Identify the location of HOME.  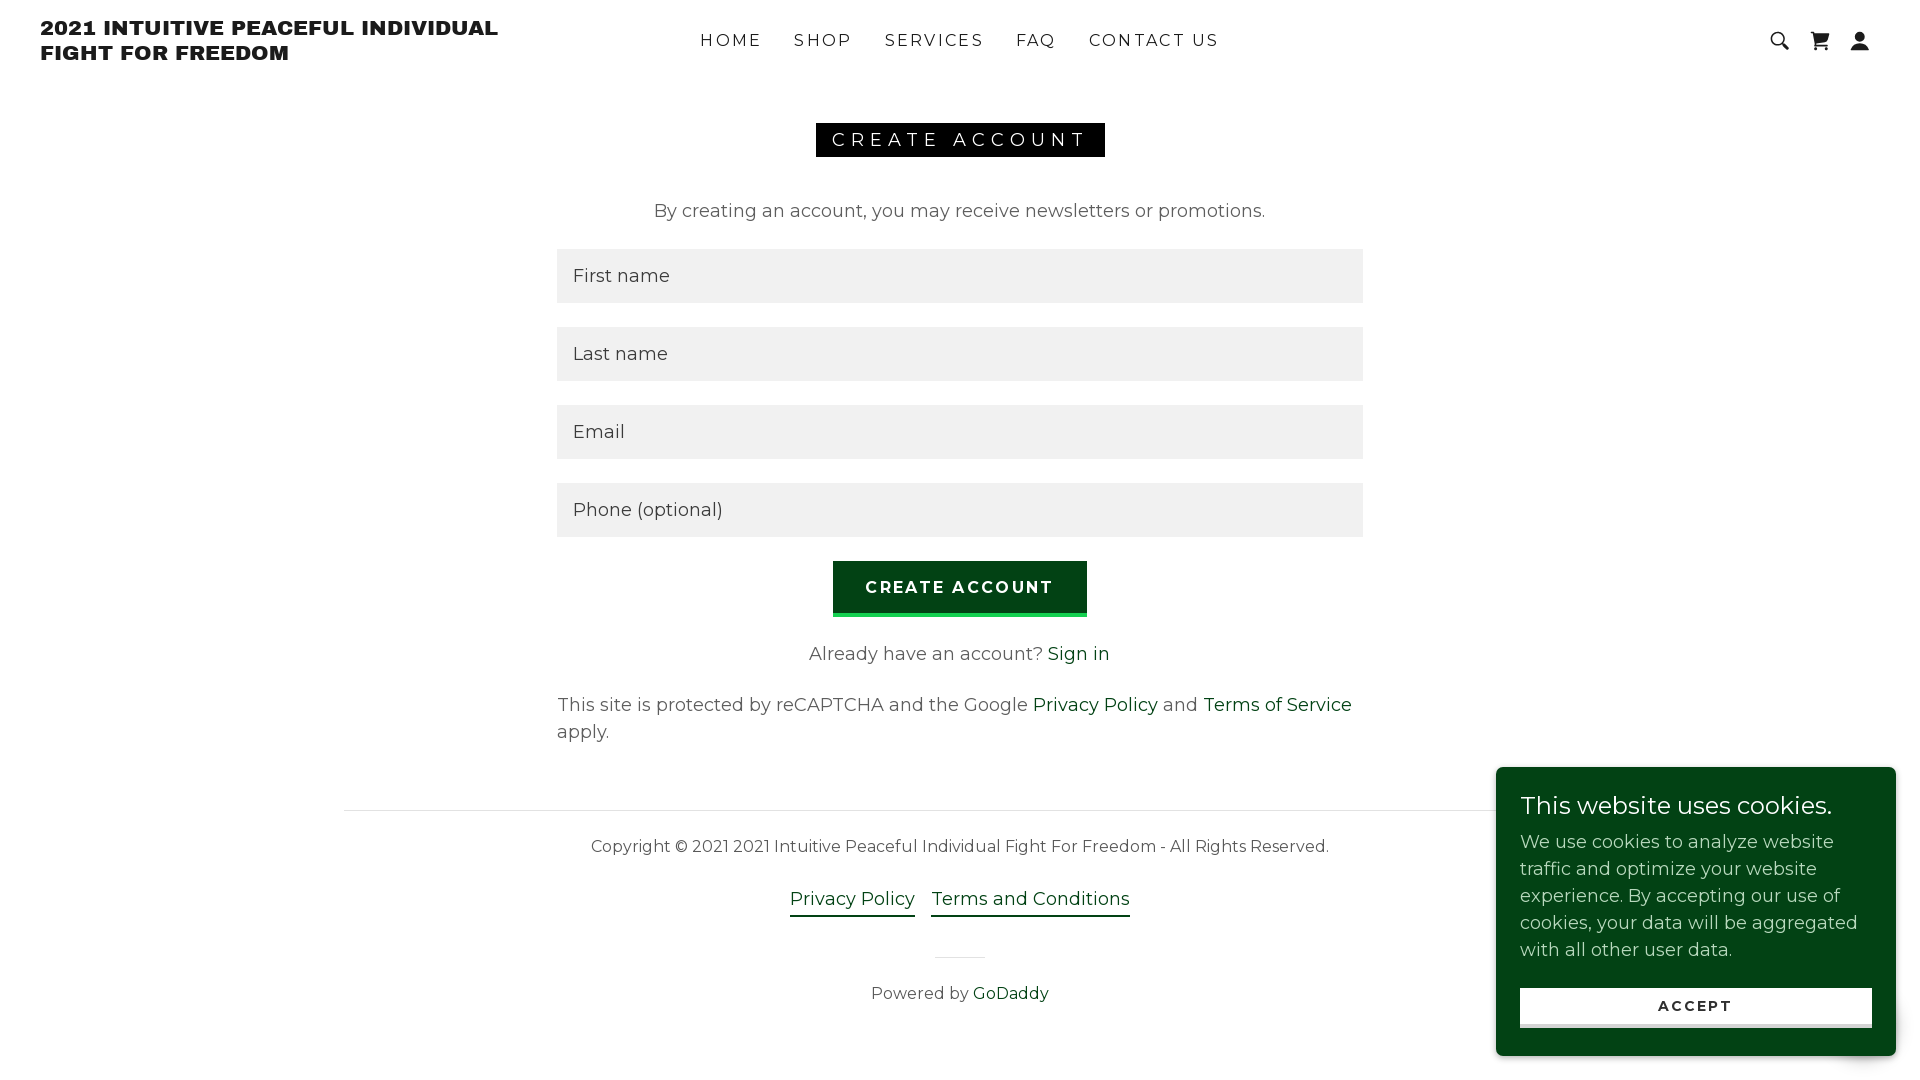
(731, 41).